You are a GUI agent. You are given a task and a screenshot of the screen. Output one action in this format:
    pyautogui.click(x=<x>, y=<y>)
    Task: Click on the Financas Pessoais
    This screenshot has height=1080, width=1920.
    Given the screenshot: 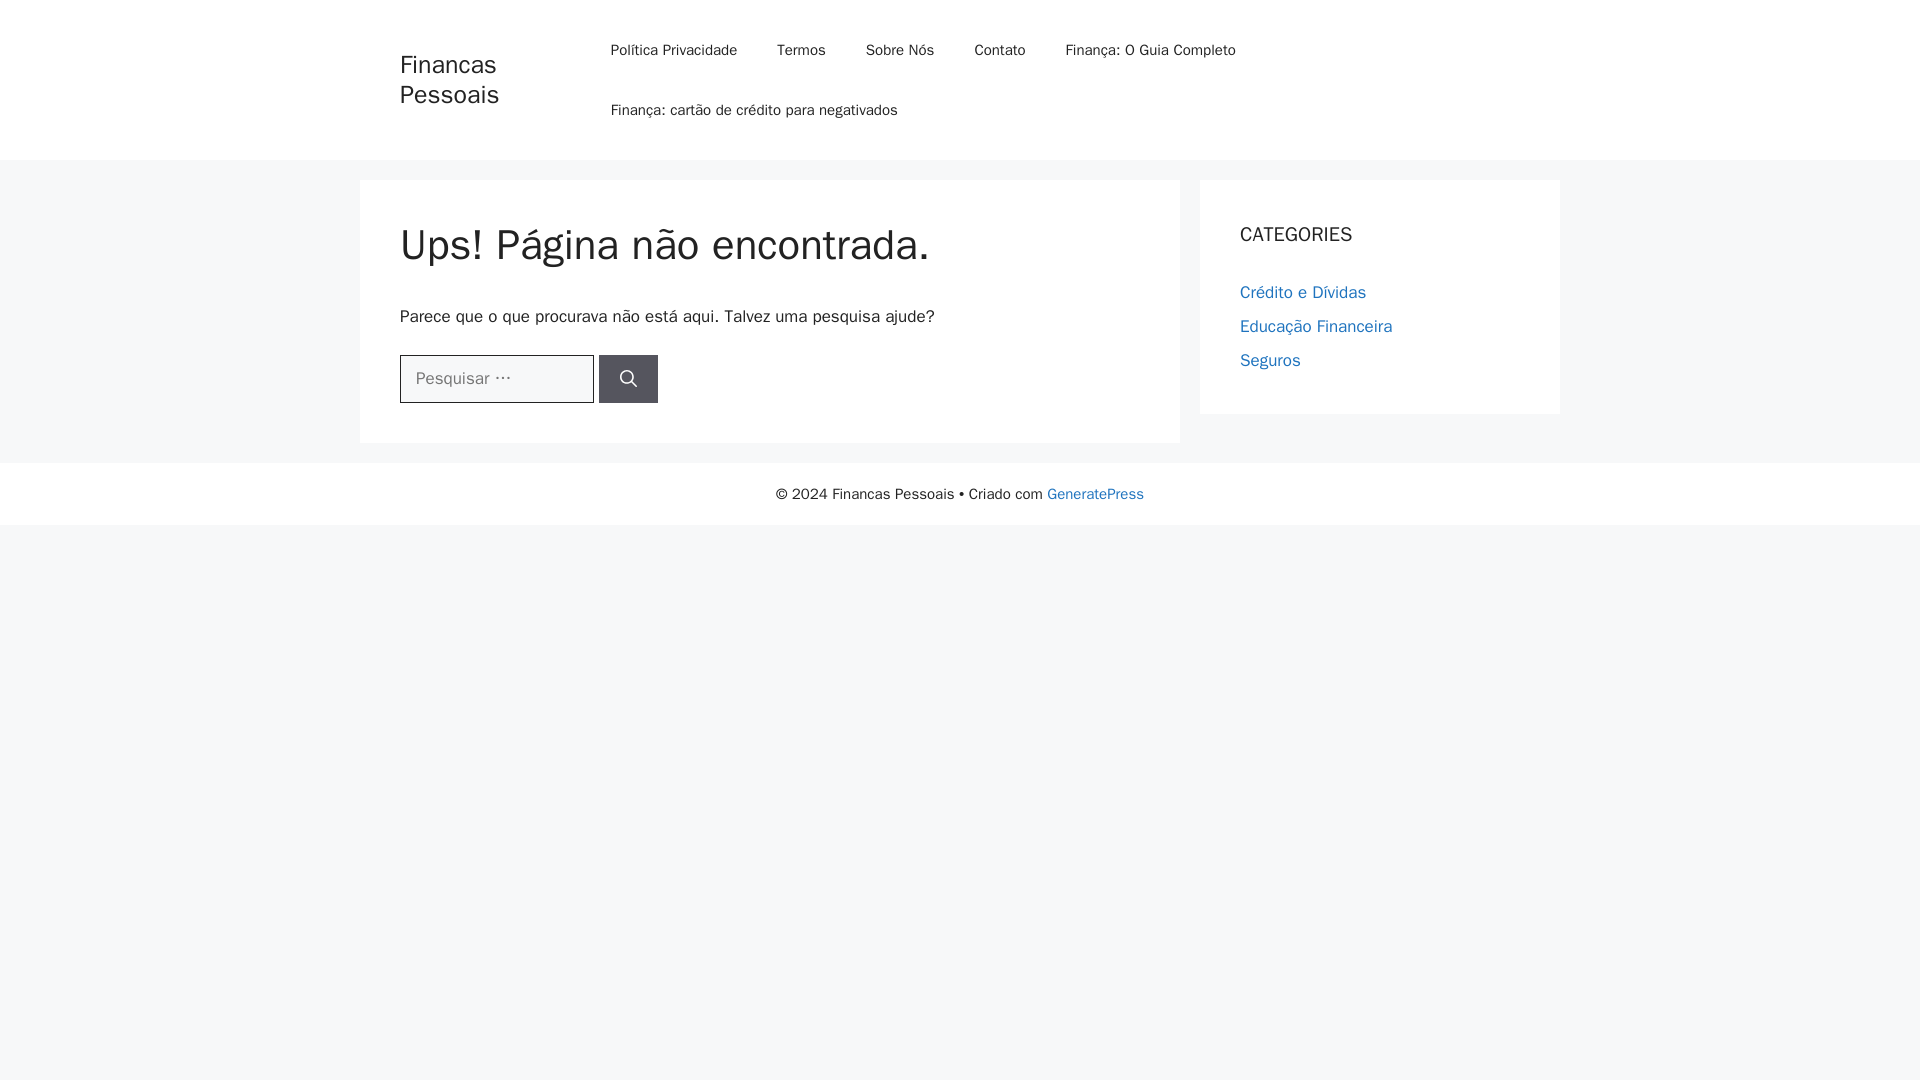 What is the action you would take?
    pyautogui.click(x=449, y=79)
    